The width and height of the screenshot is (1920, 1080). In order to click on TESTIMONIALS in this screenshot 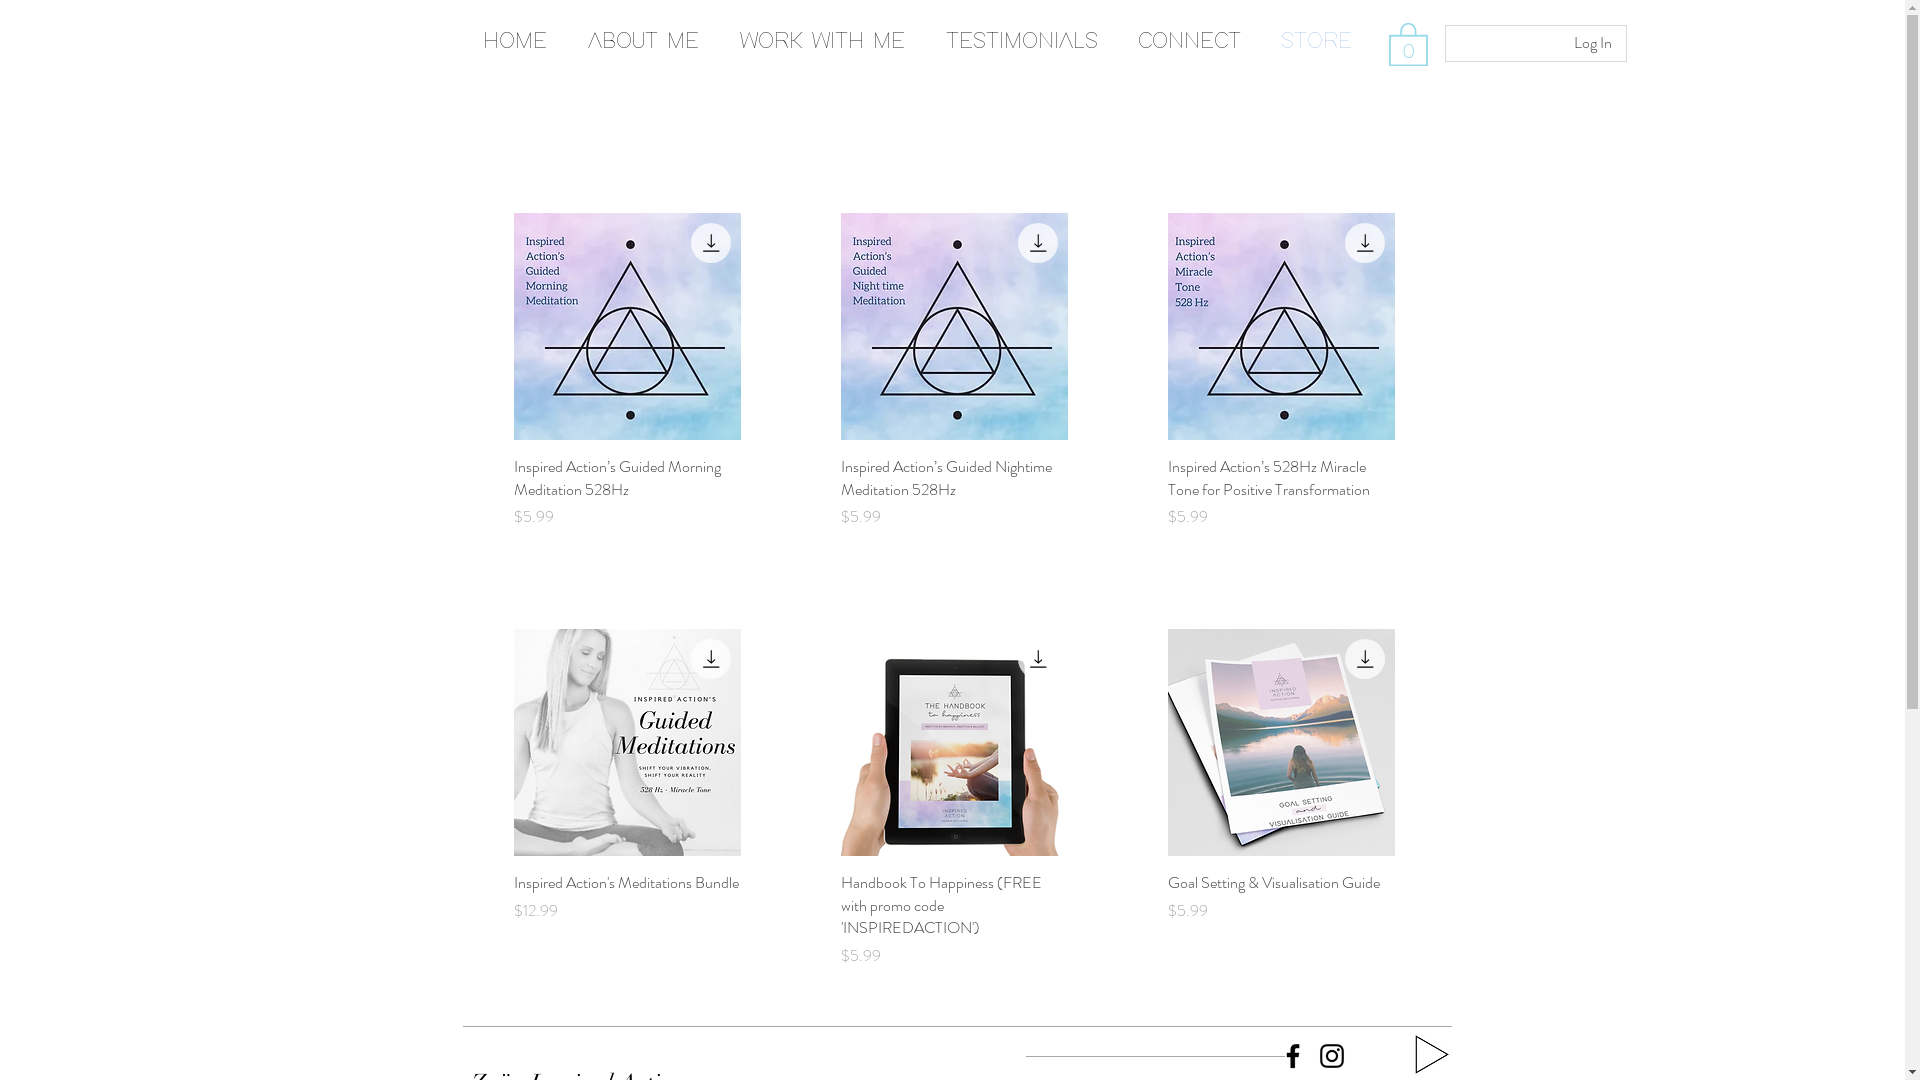, I will do `click(1022, 42)`.